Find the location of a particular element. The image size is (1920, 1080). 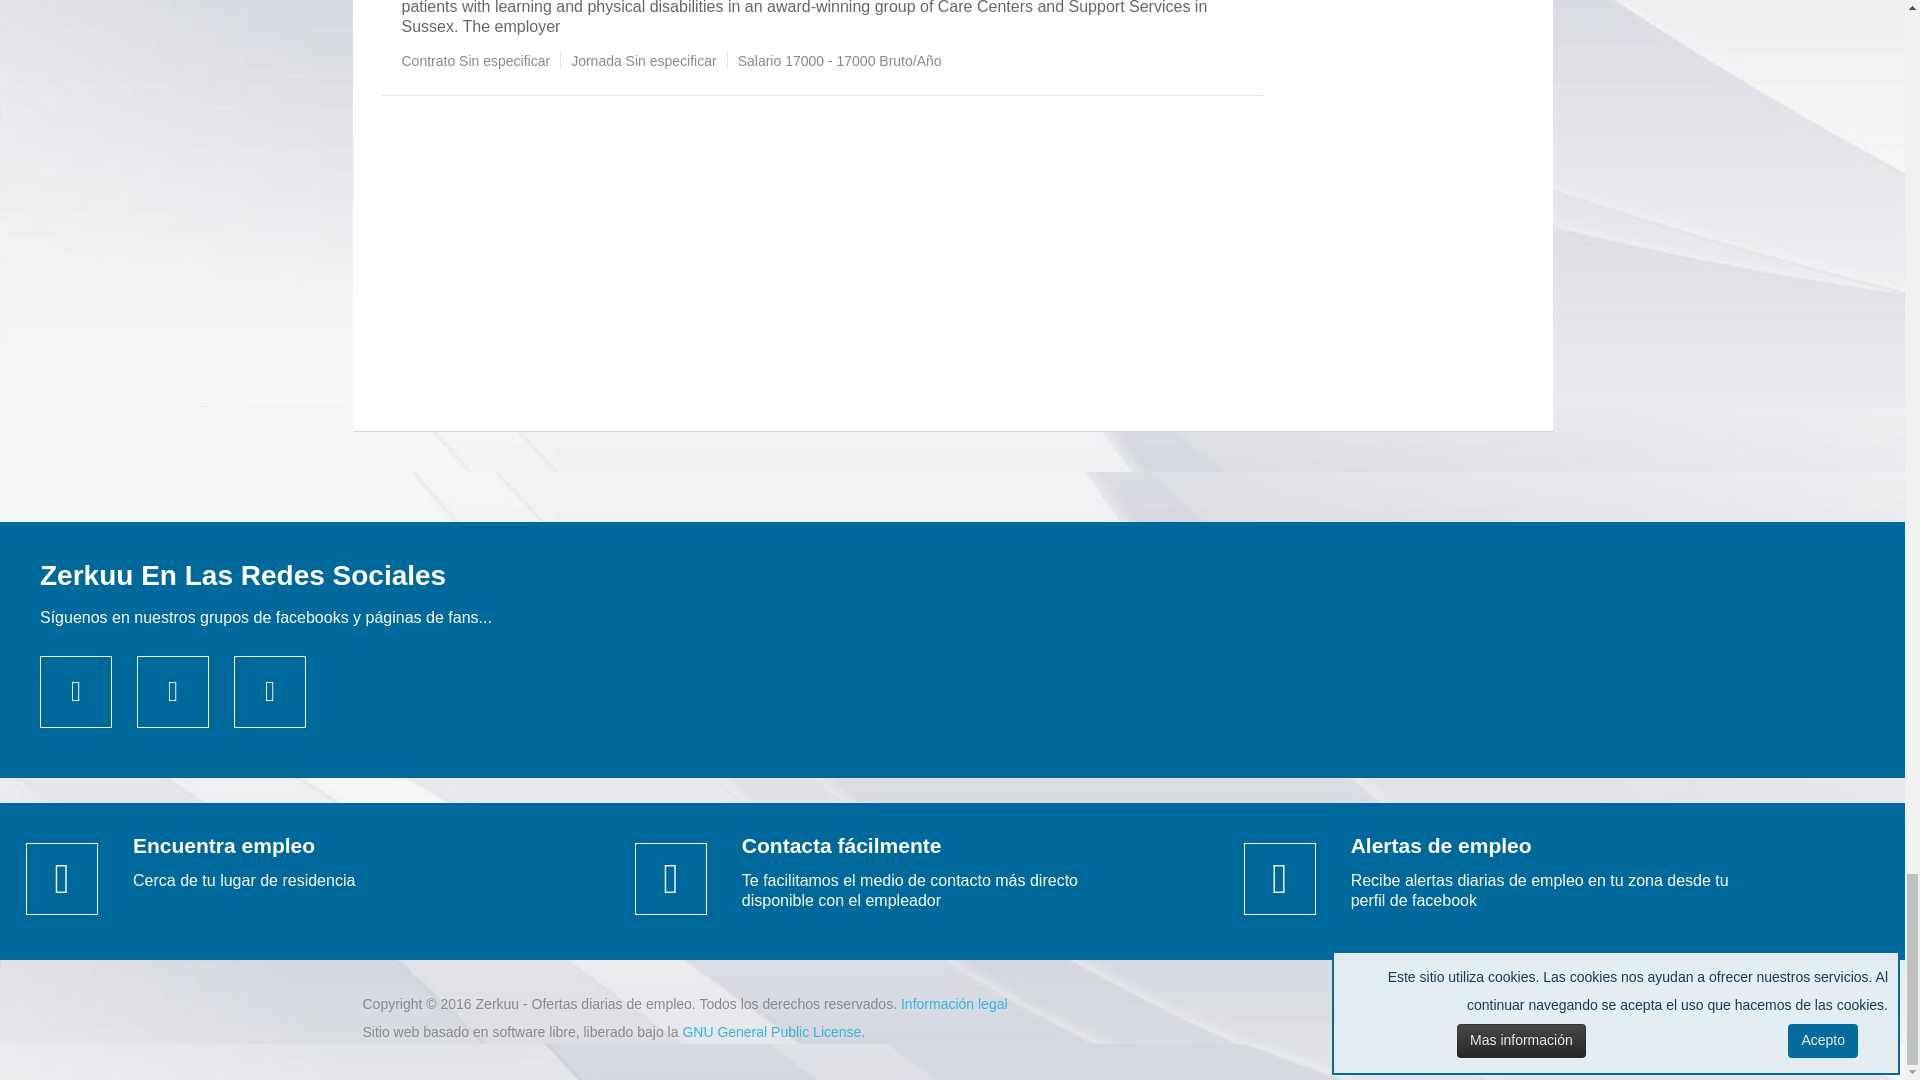

GNU General Public License. is located at coordinates (773, 1032).